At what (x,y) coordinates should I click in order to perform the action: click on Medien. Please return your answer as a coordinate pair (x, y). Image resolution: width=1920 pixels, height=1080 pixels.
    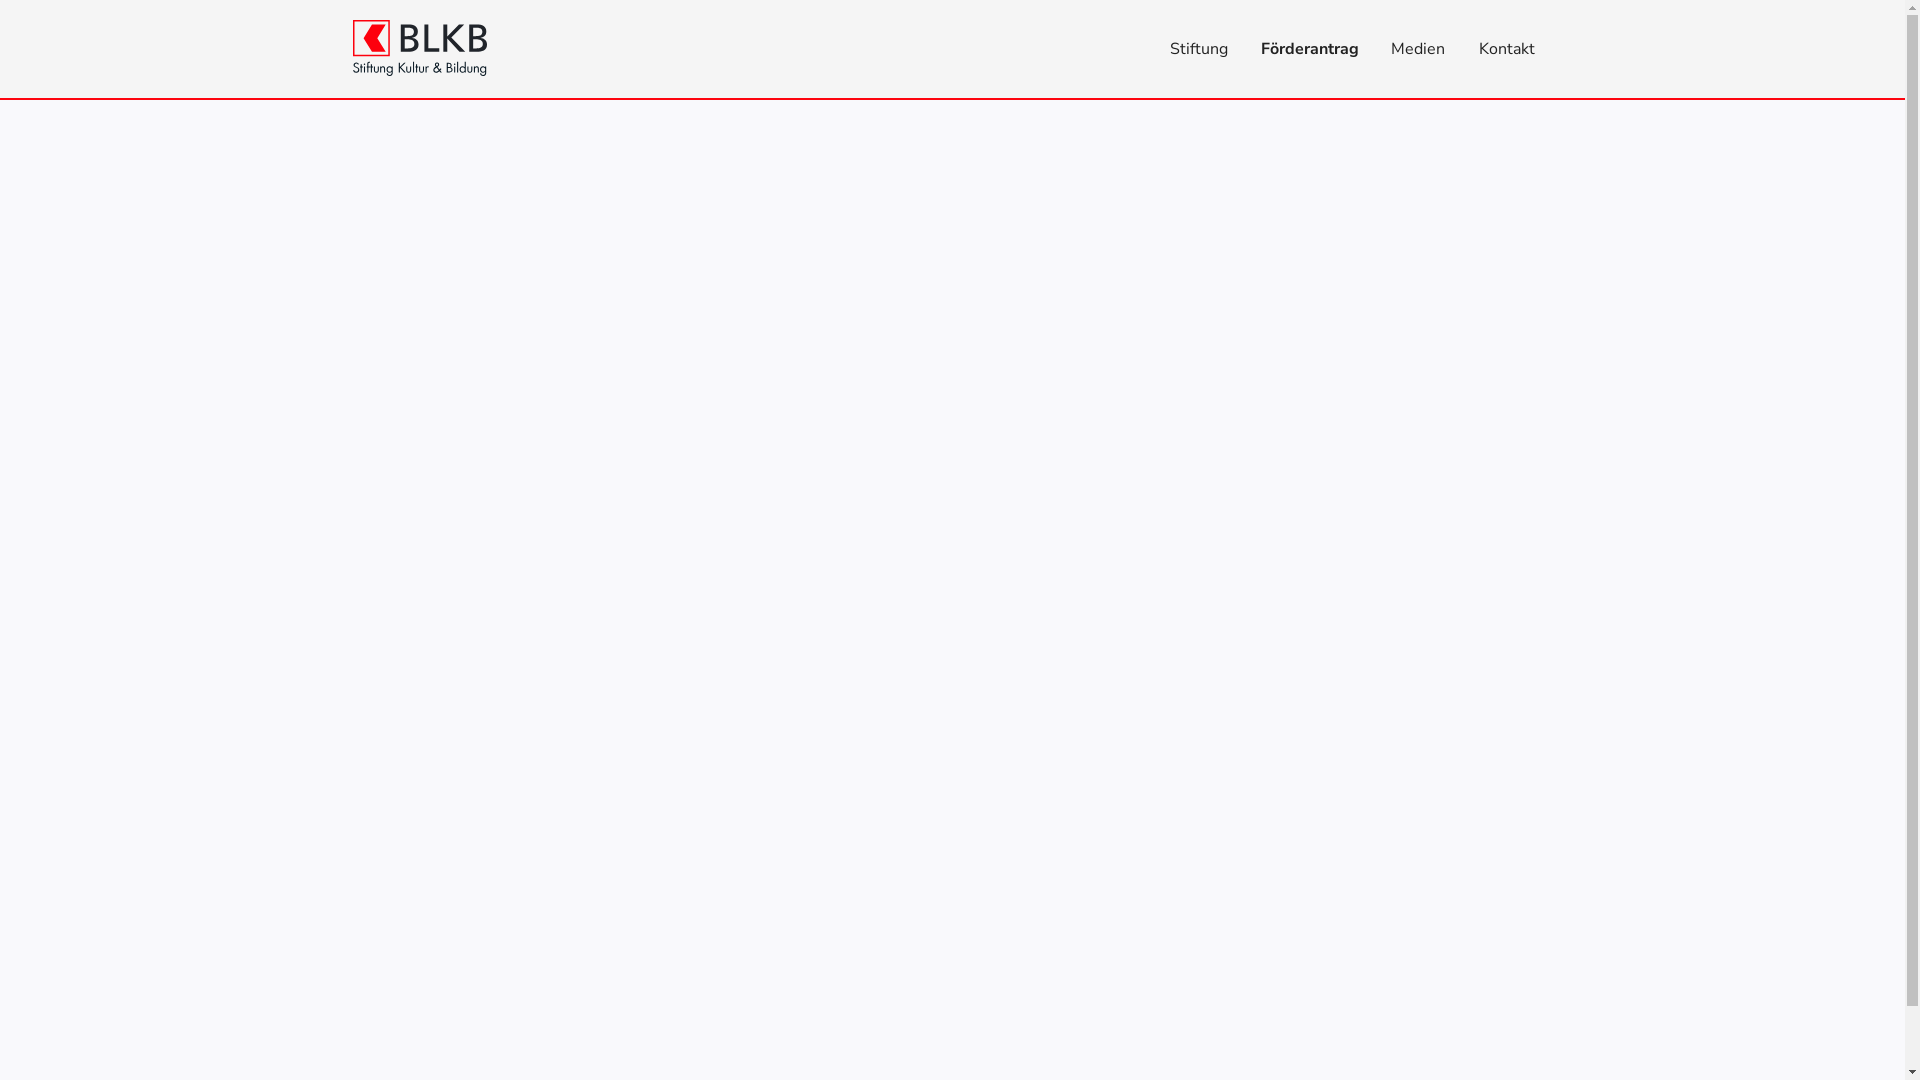
    Looking at the image, I should click on (1418, 48).